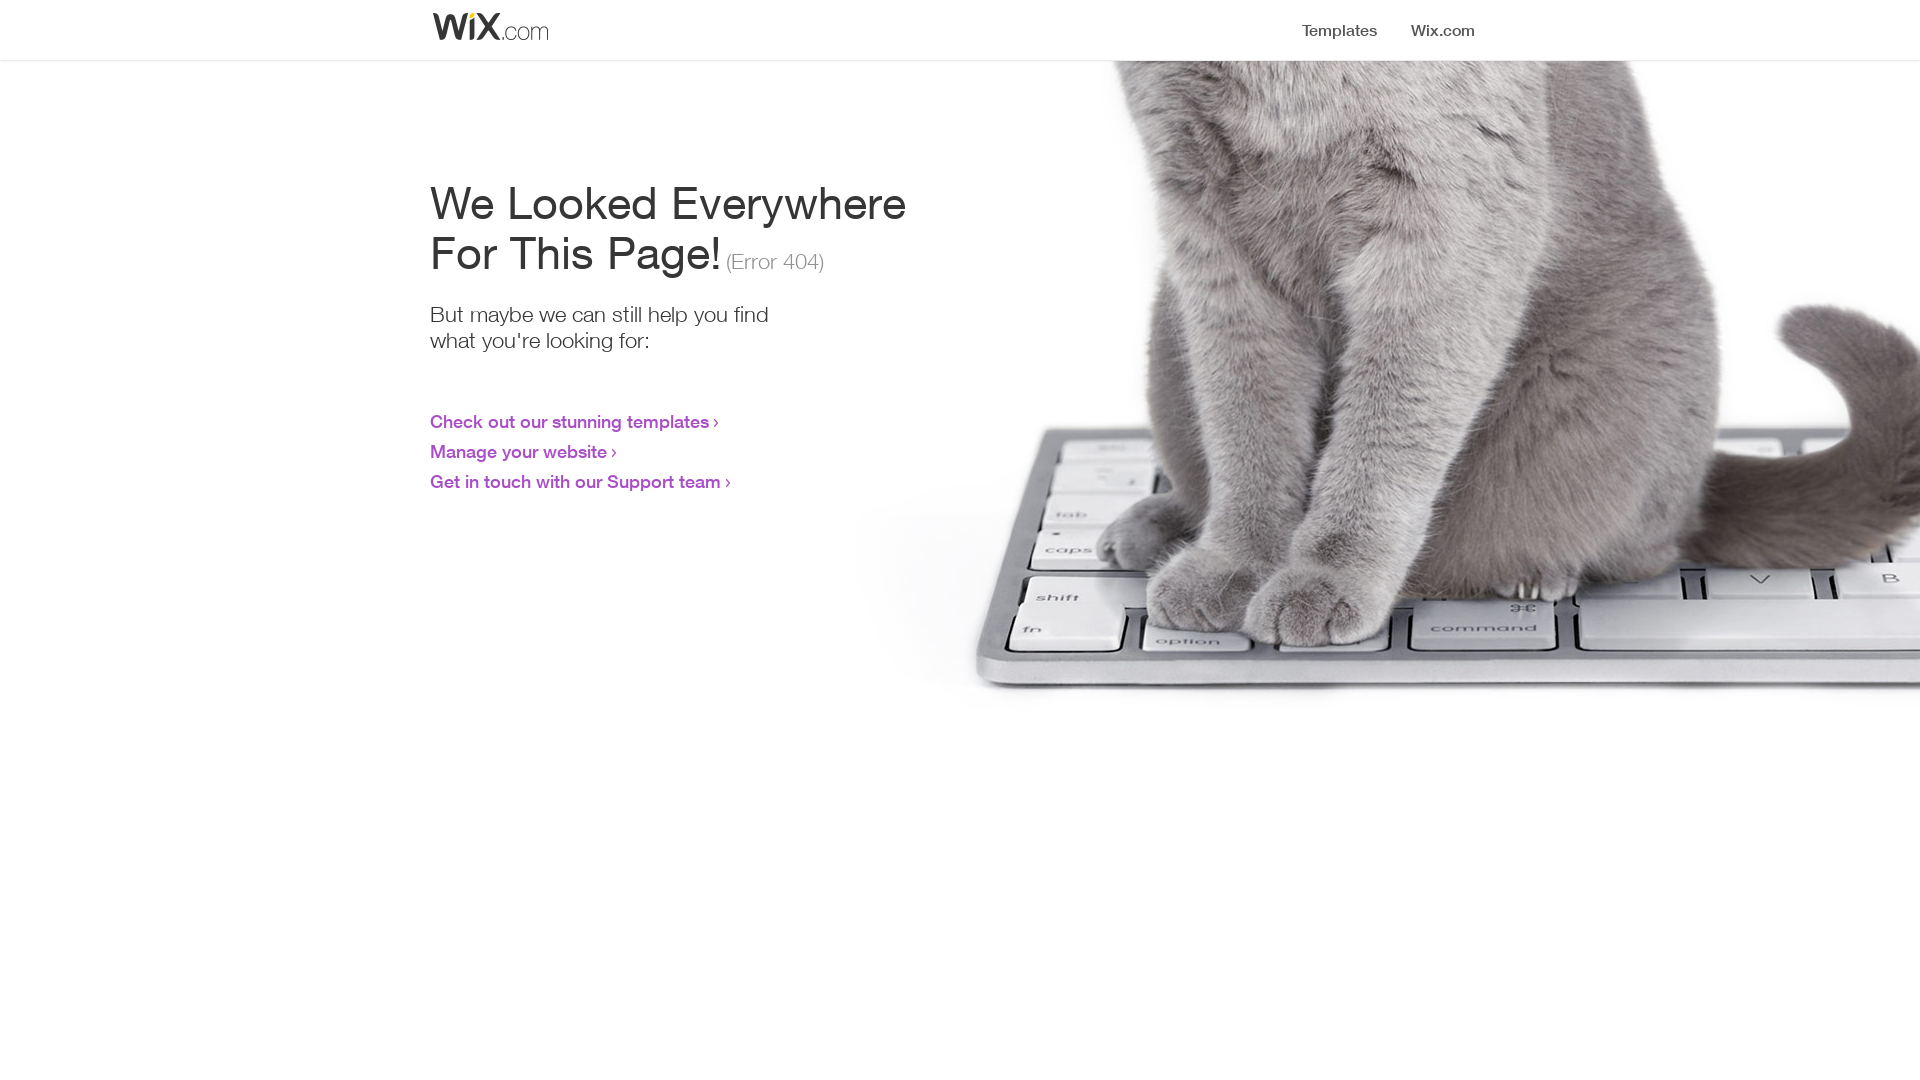 The image size is (1920, 1080). What do you see at coordinates (570, 421) in the screenshot?
I see `Check out our stunning templates` at bounding box center [570, 421].